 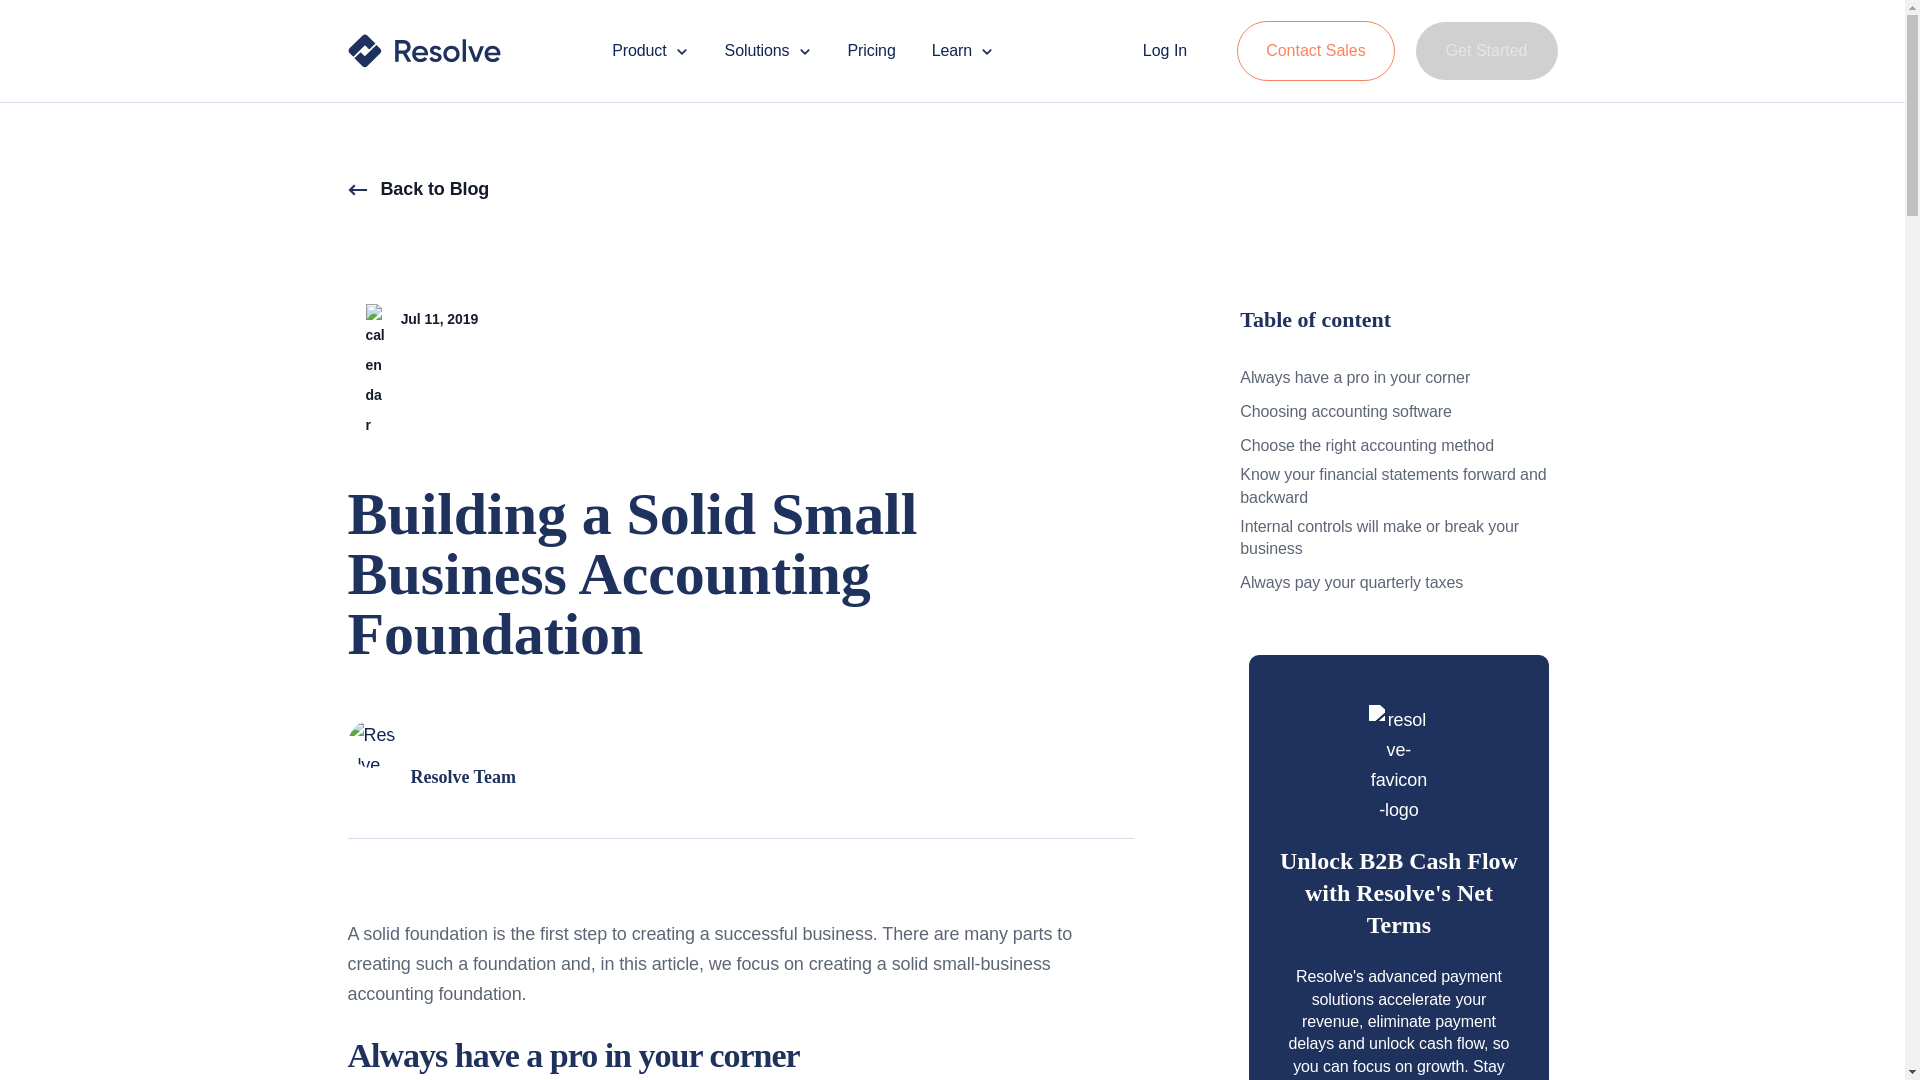 I want to click on Solutions, so click(x=768, y=51).